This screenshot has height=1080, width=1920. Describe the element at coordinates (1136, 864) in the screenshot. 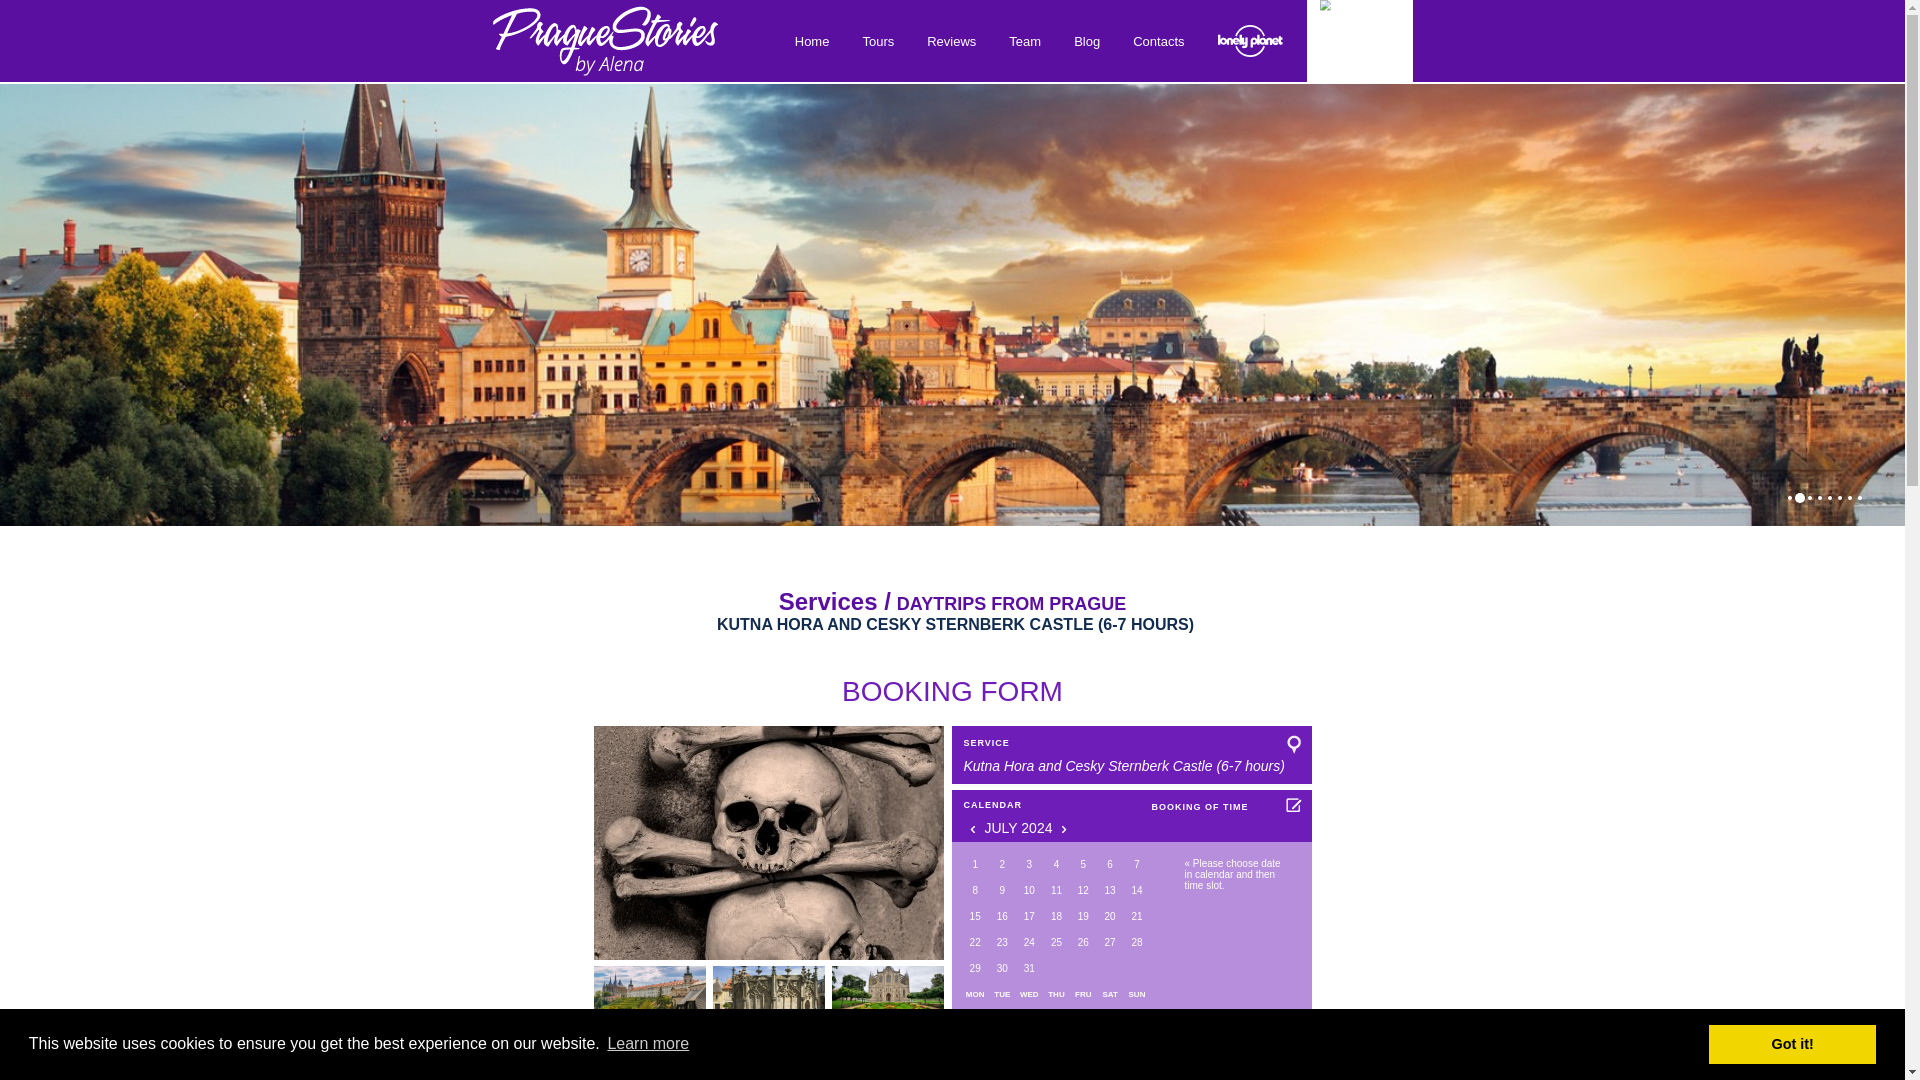

I see `7` at that location.